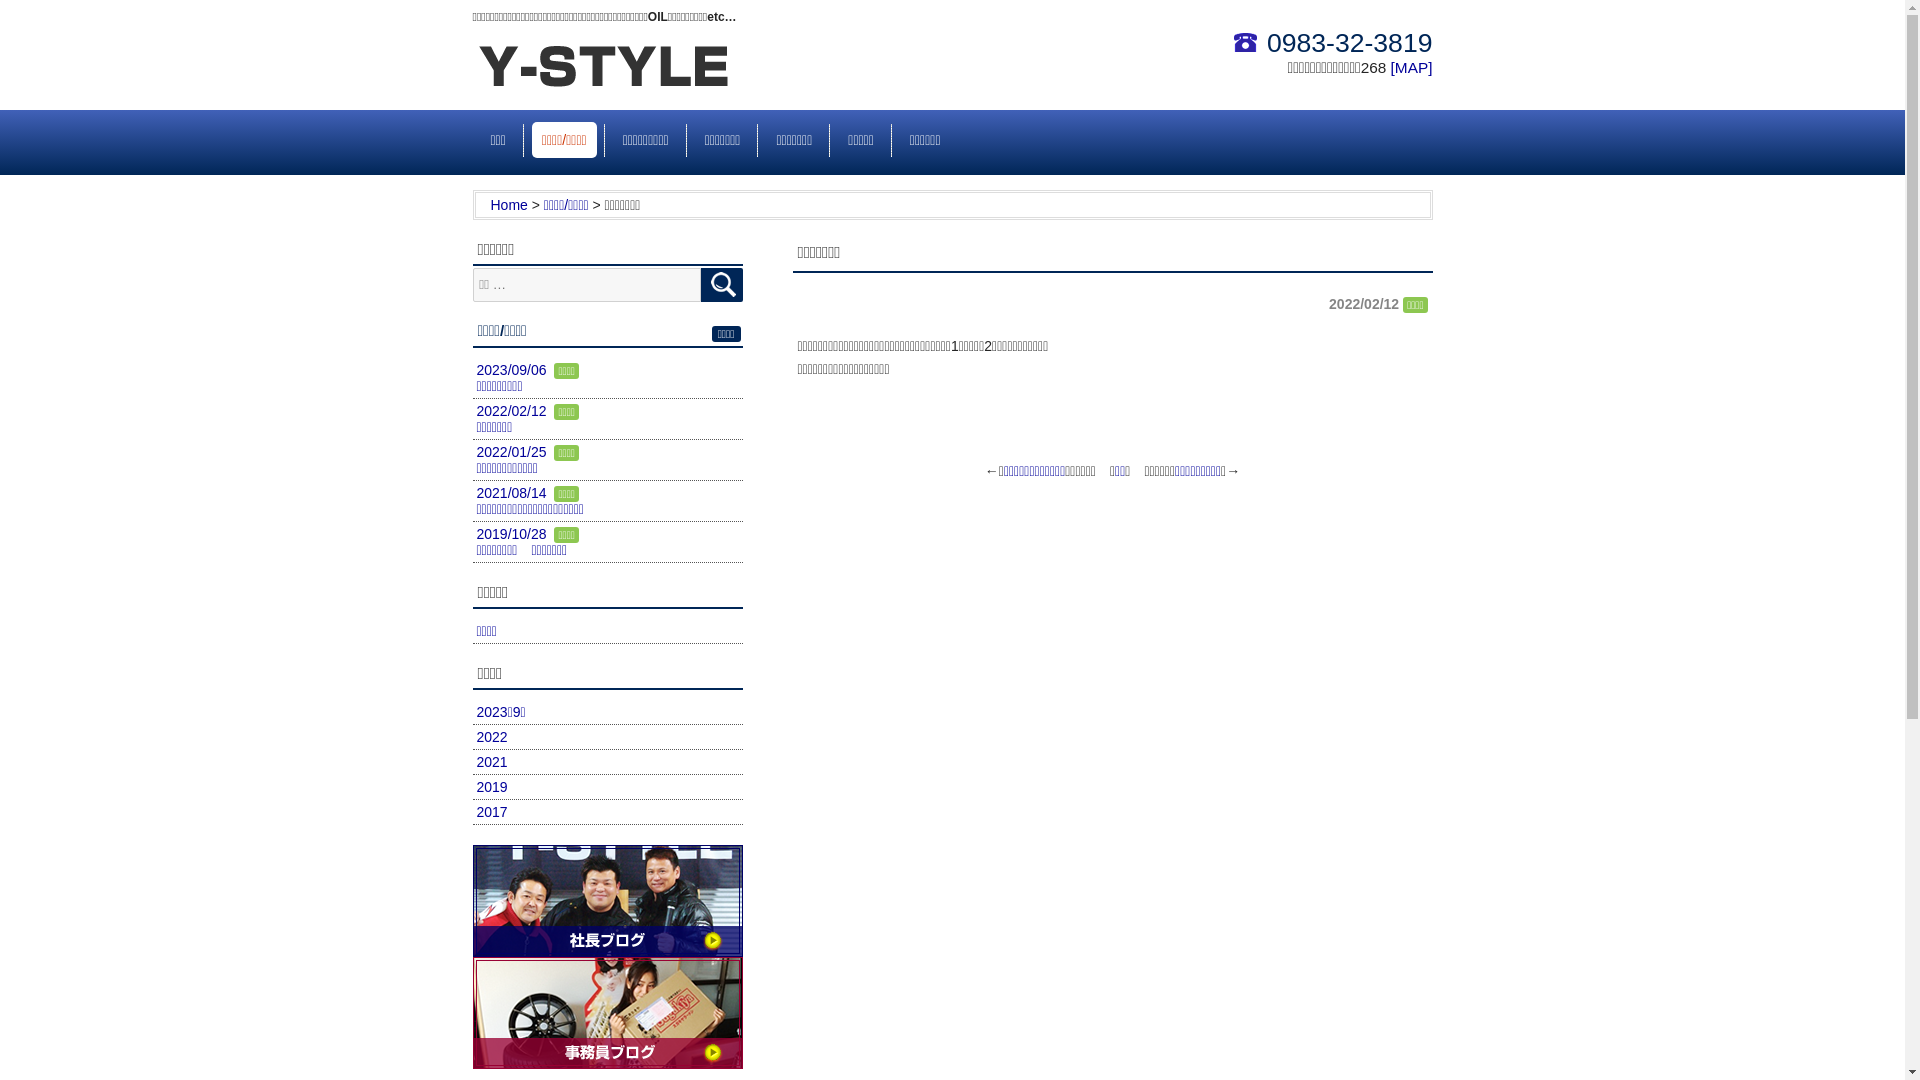 The width and height of the screenshot is (1920, 1080). Describe the element at coordinates (491, 812) in the screenshot. I see `2017` at that location.